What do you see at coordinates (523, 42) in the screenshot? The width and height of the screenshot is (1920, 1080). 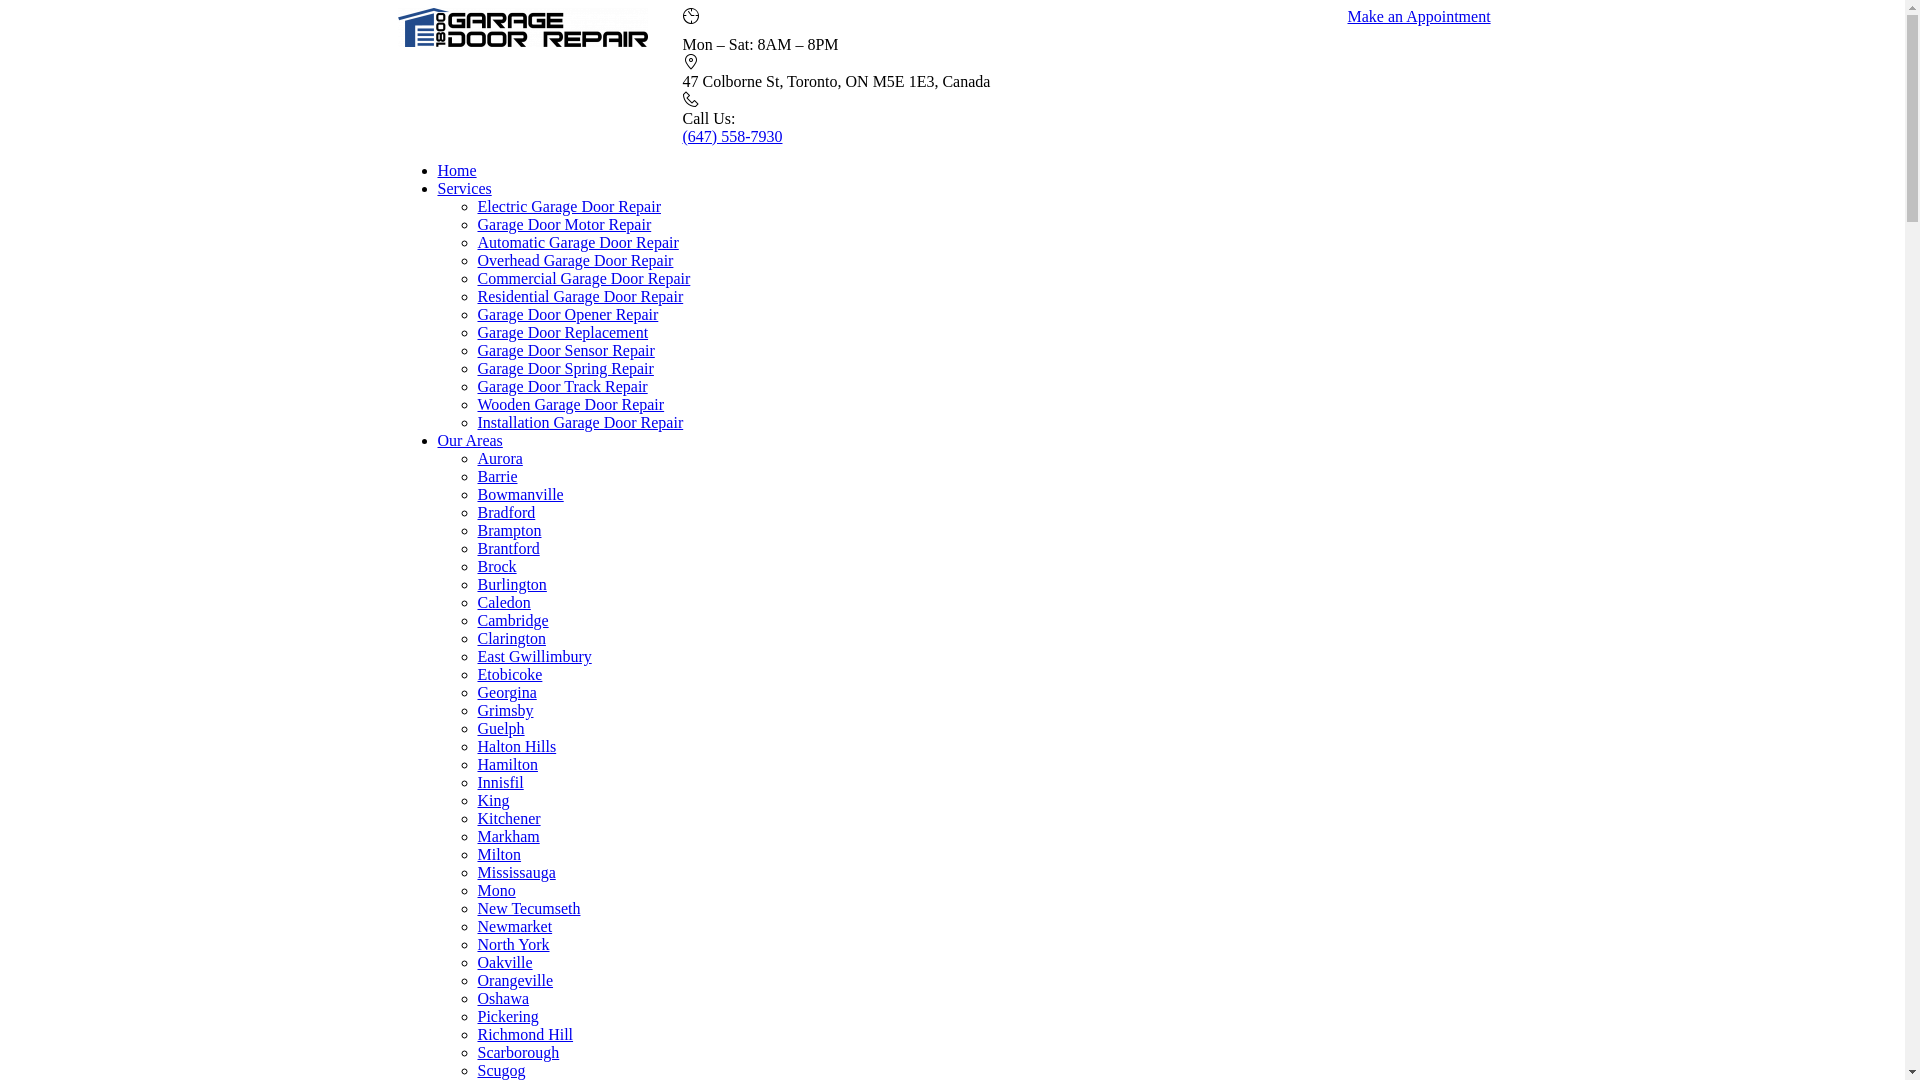 I see `1800 Garage Doors` at bounding box center [523, 42].